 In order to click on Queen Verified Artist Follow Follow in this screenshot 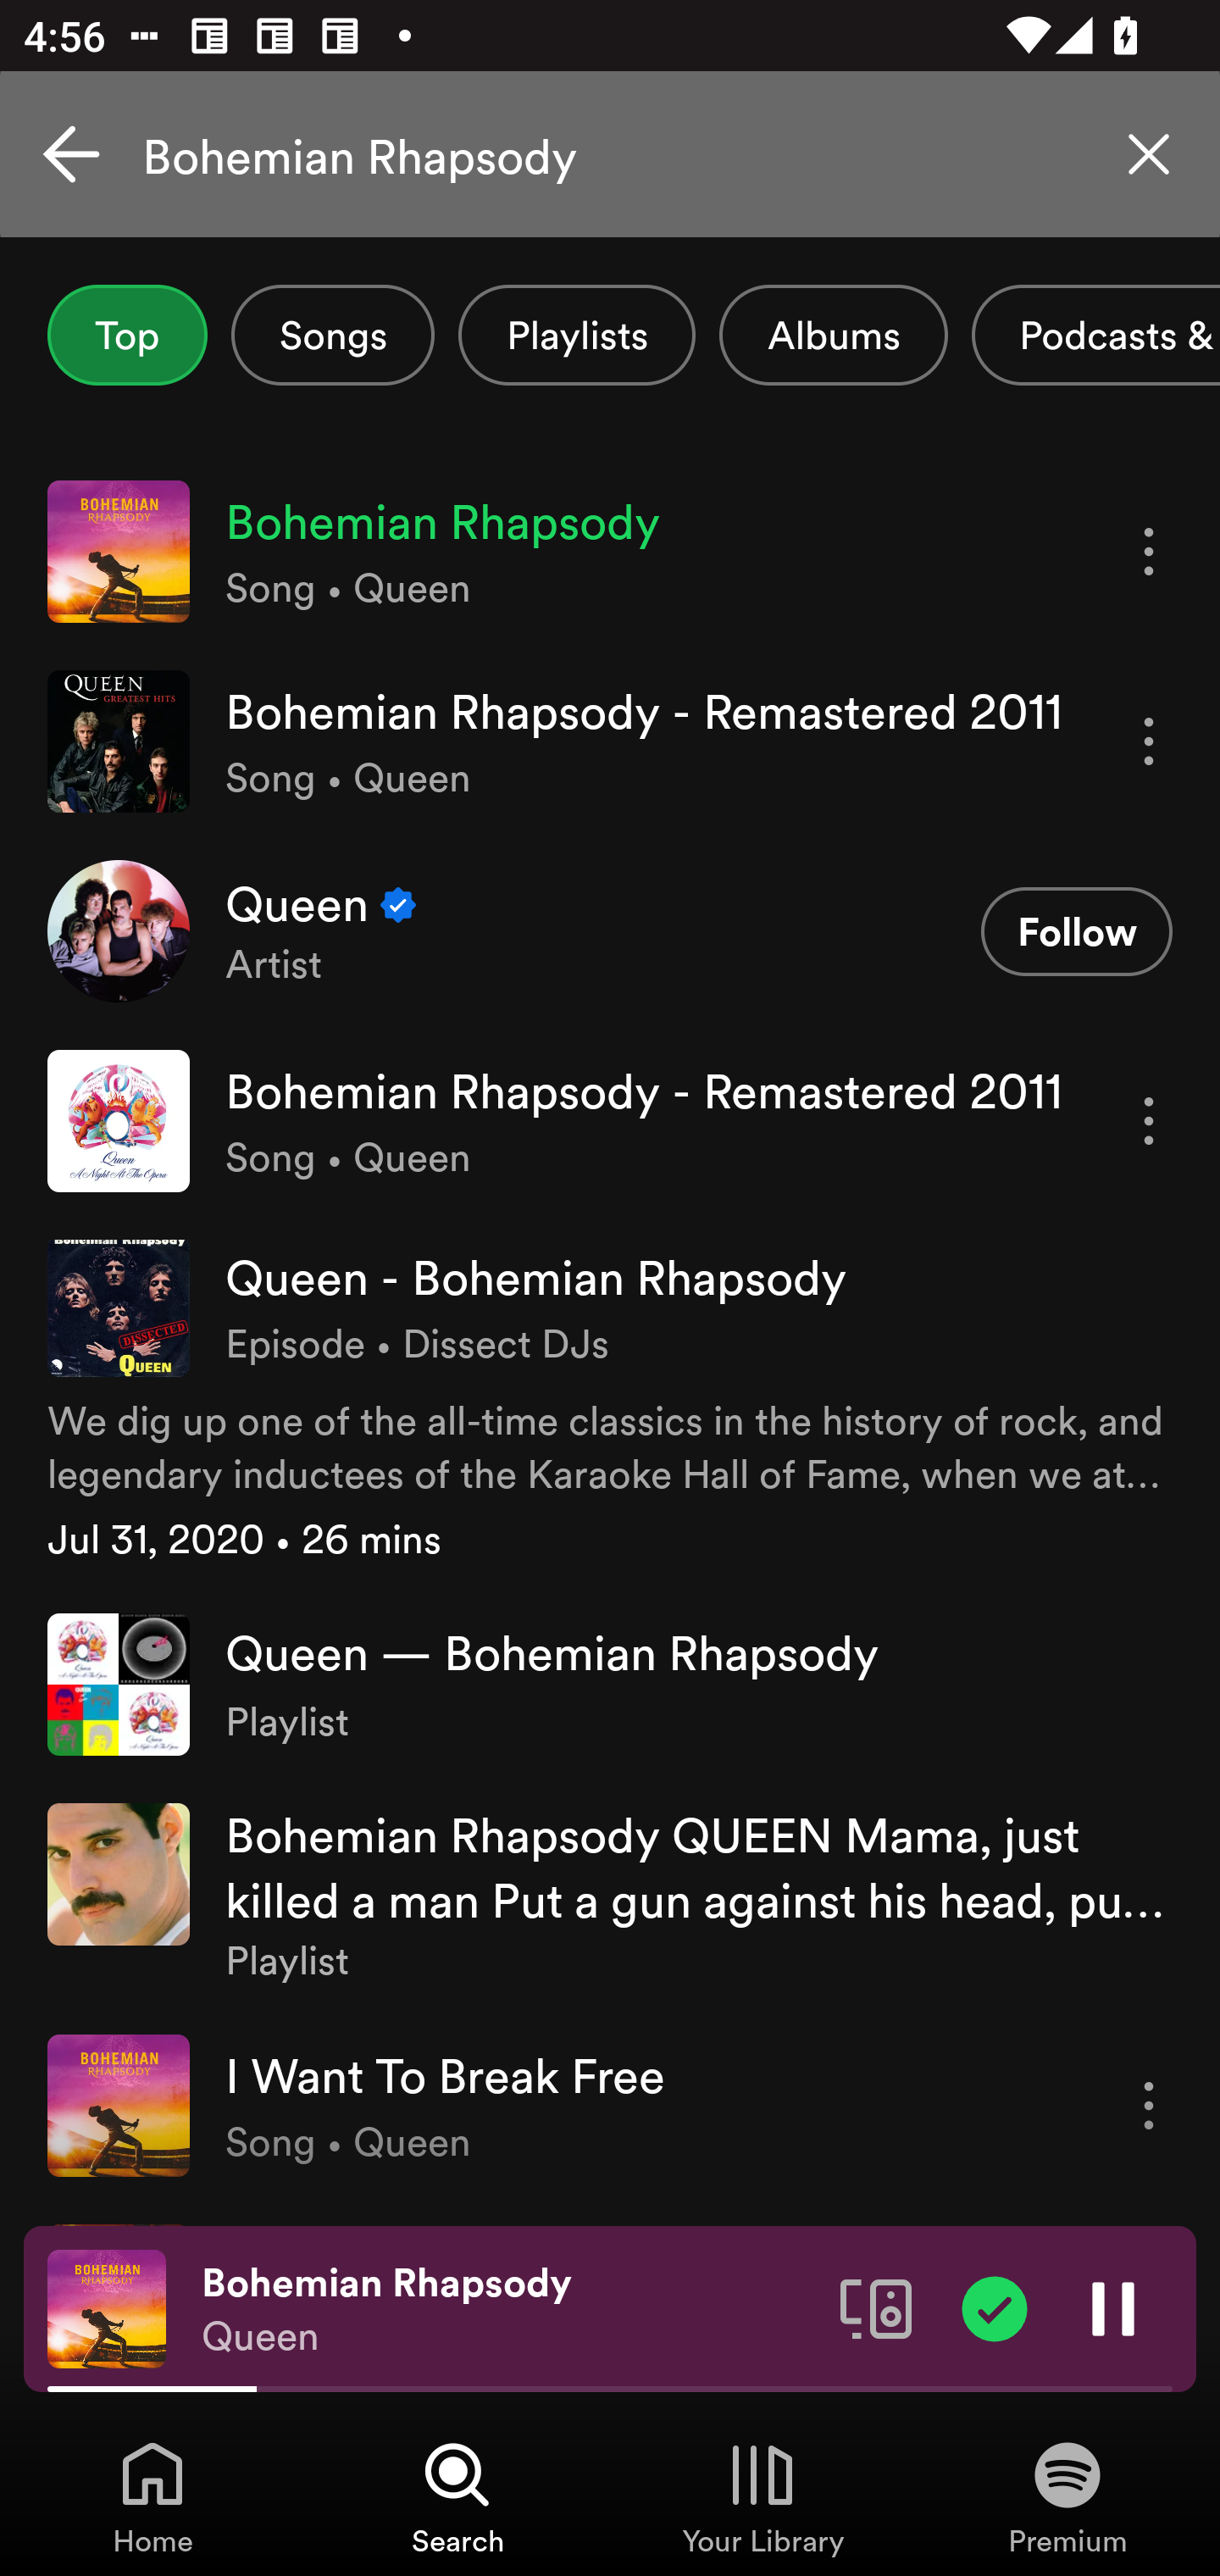, I will do `click(610, 930)`.